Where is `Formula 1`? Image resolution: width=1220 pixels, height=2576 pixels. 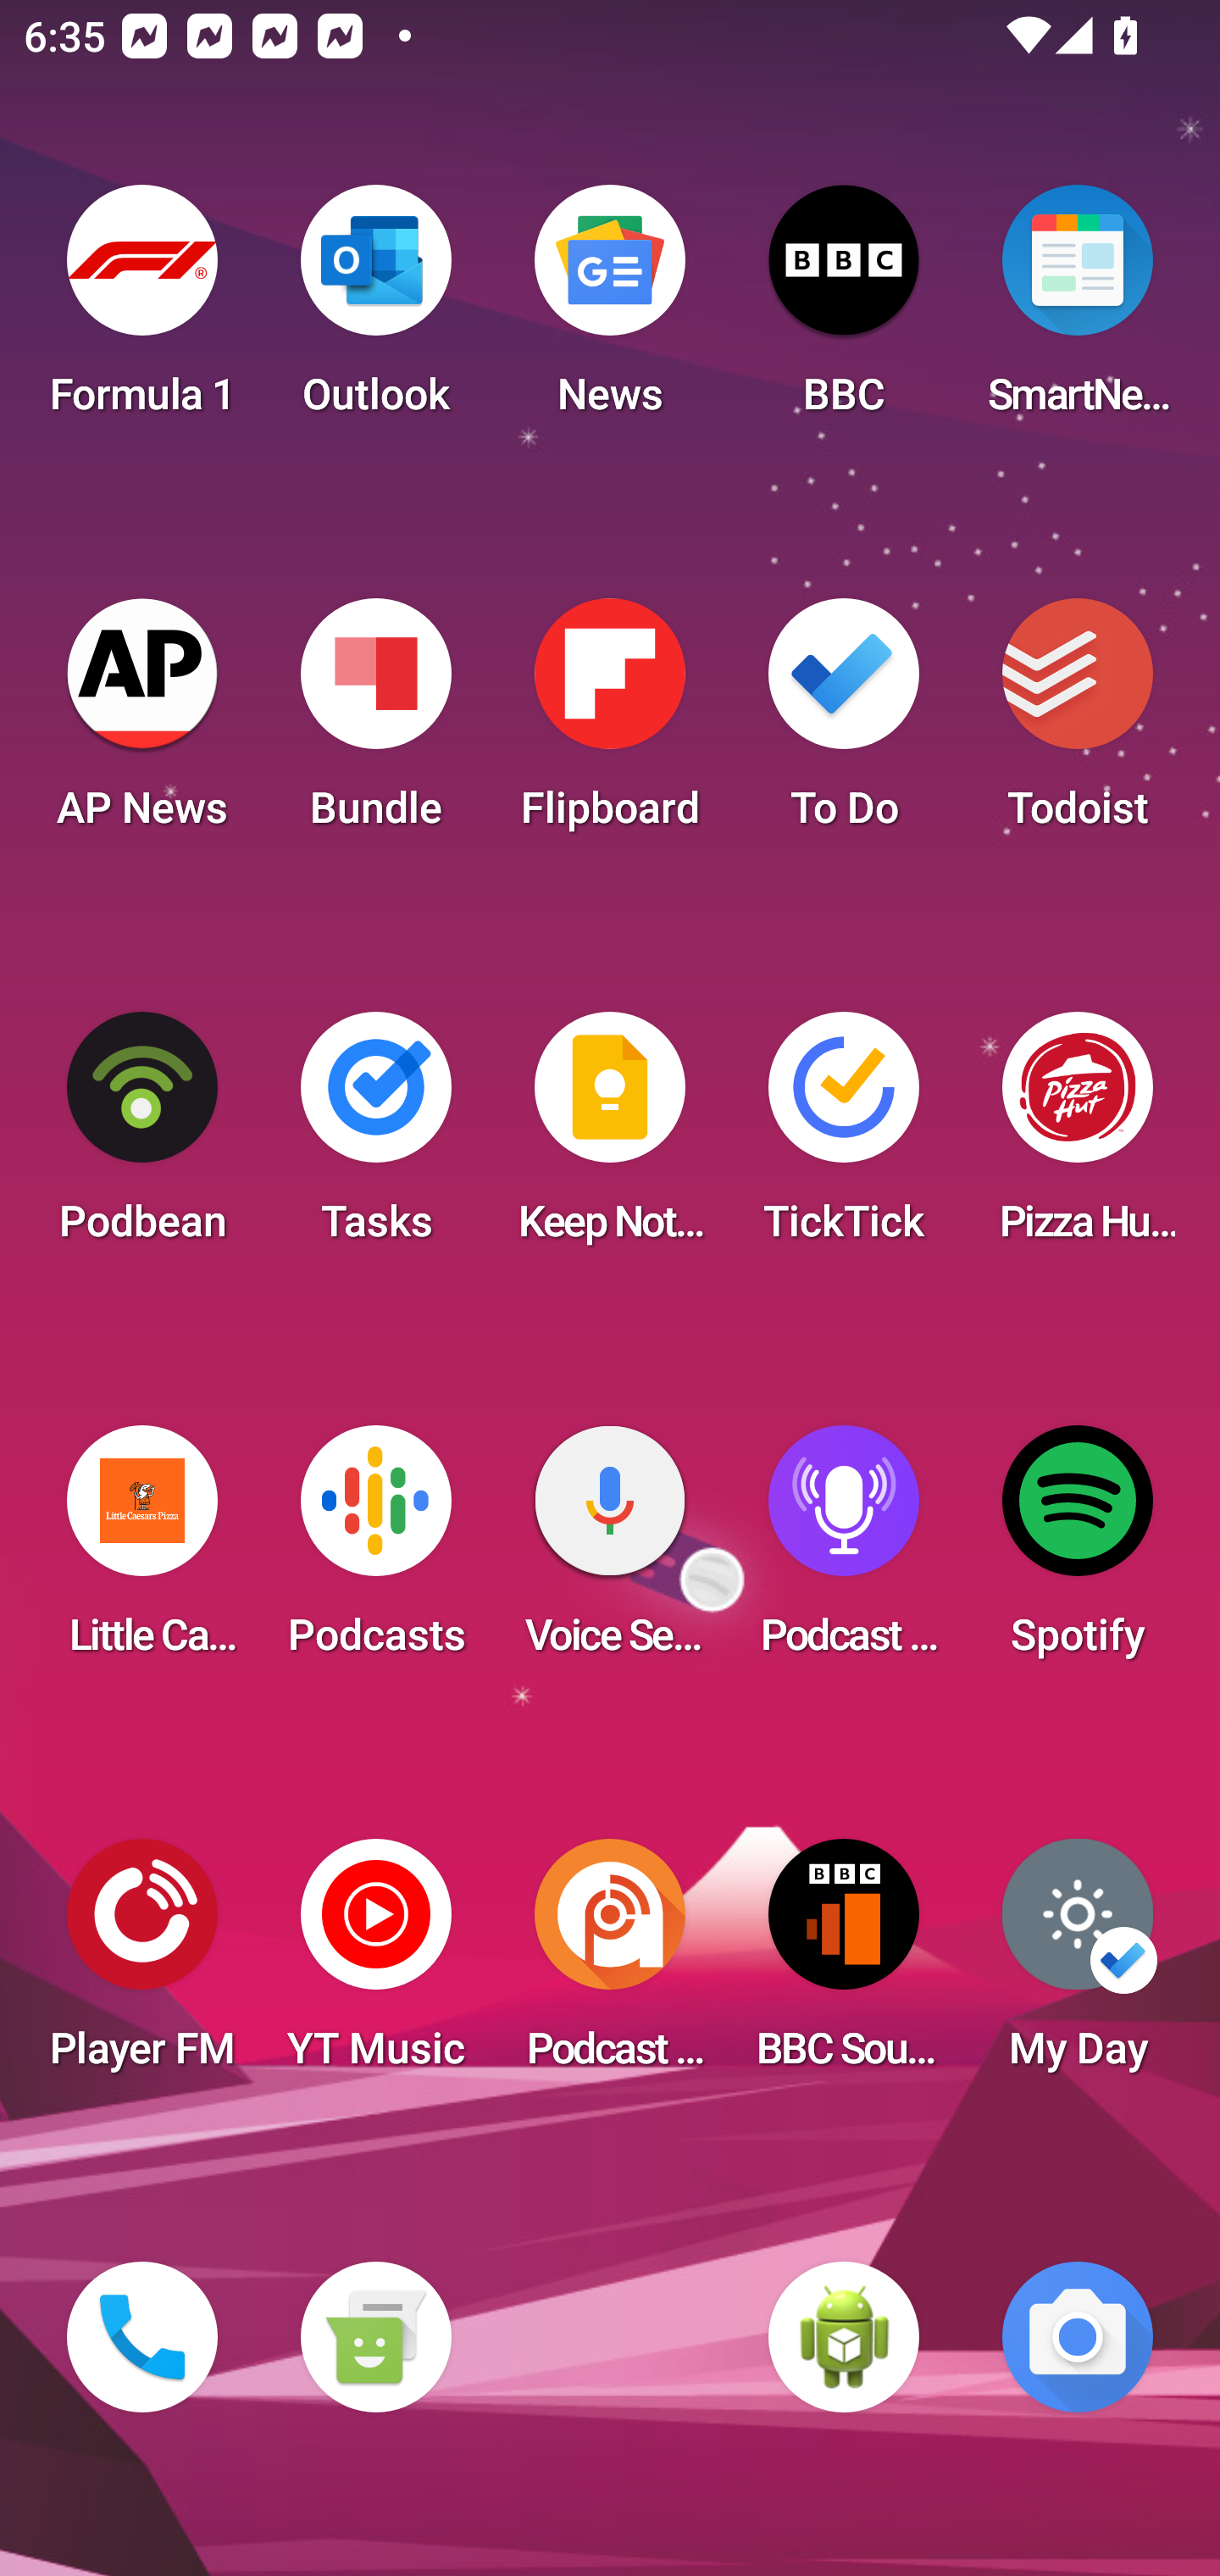
Formula 1 is located at coordinates (142, 310).